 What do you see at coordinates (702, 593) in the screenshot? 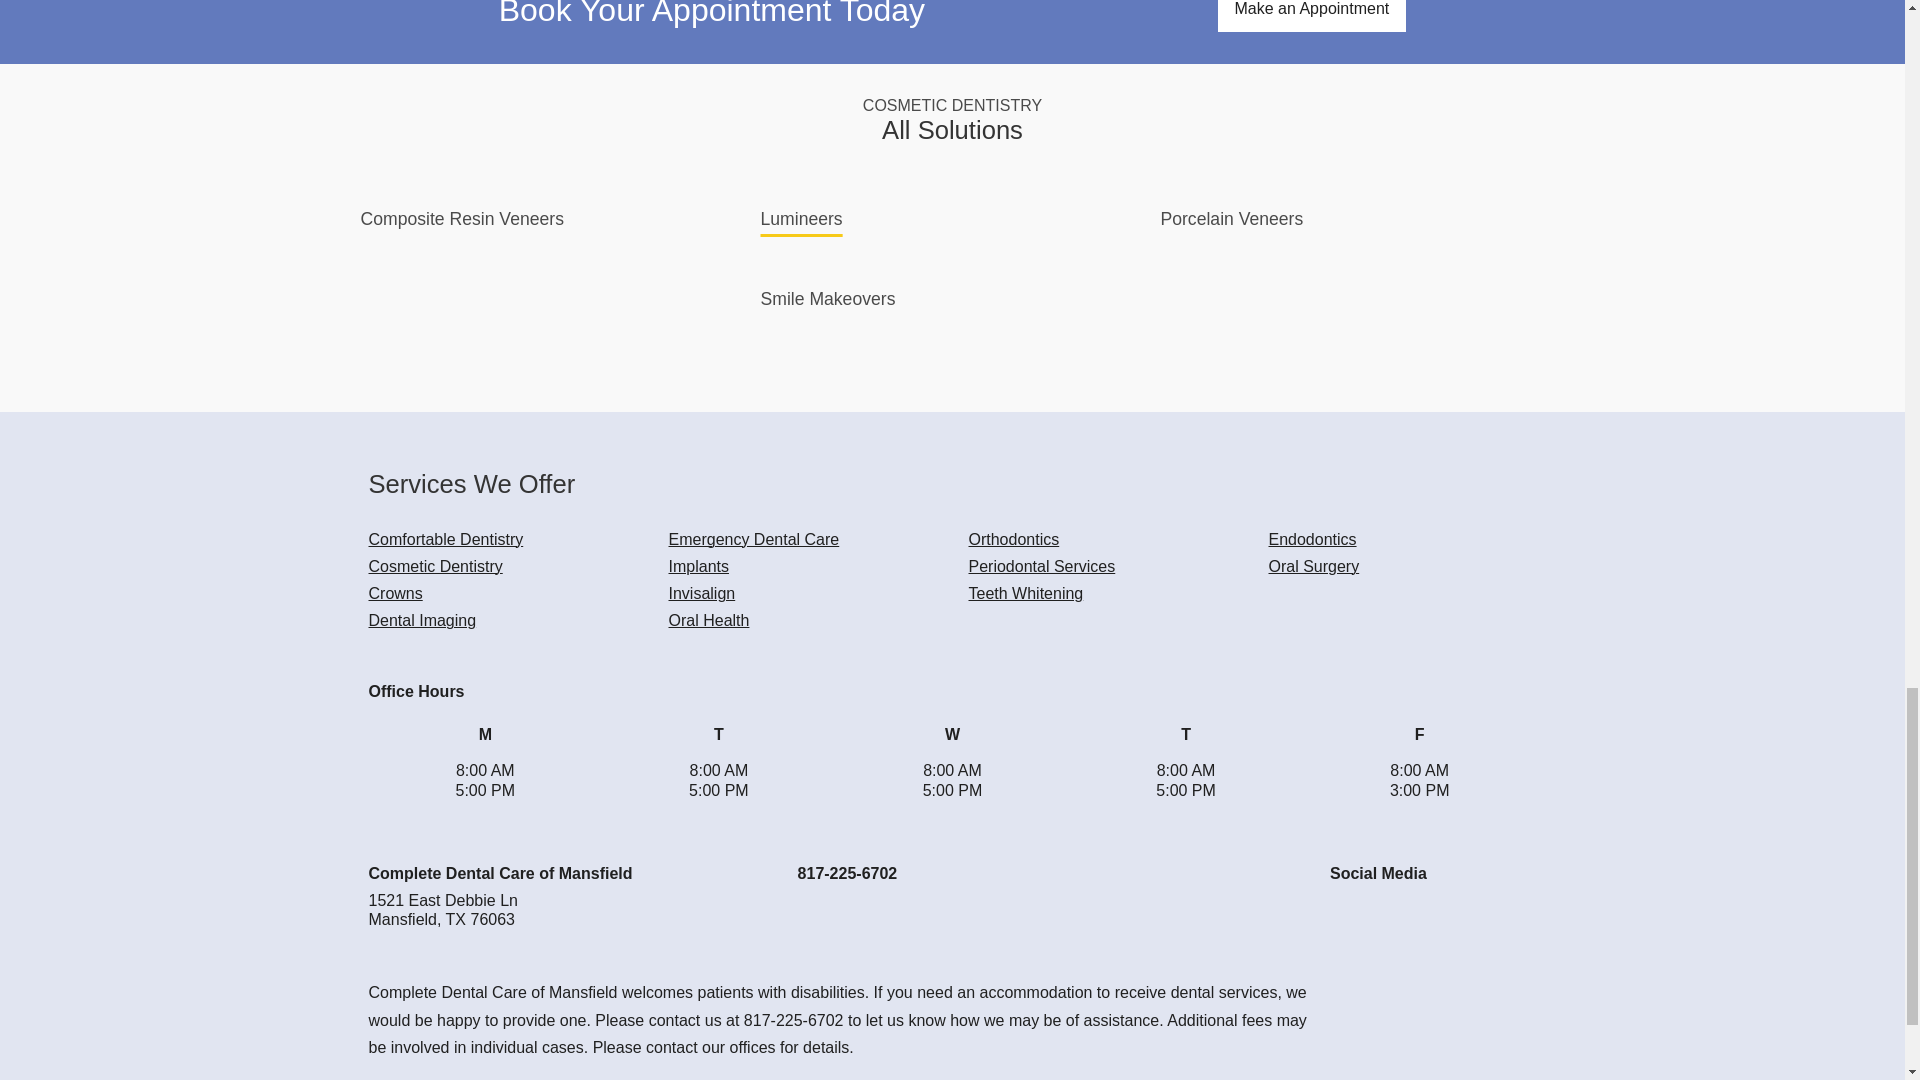
I see `Invisalign` at bounding box center [702, 593].